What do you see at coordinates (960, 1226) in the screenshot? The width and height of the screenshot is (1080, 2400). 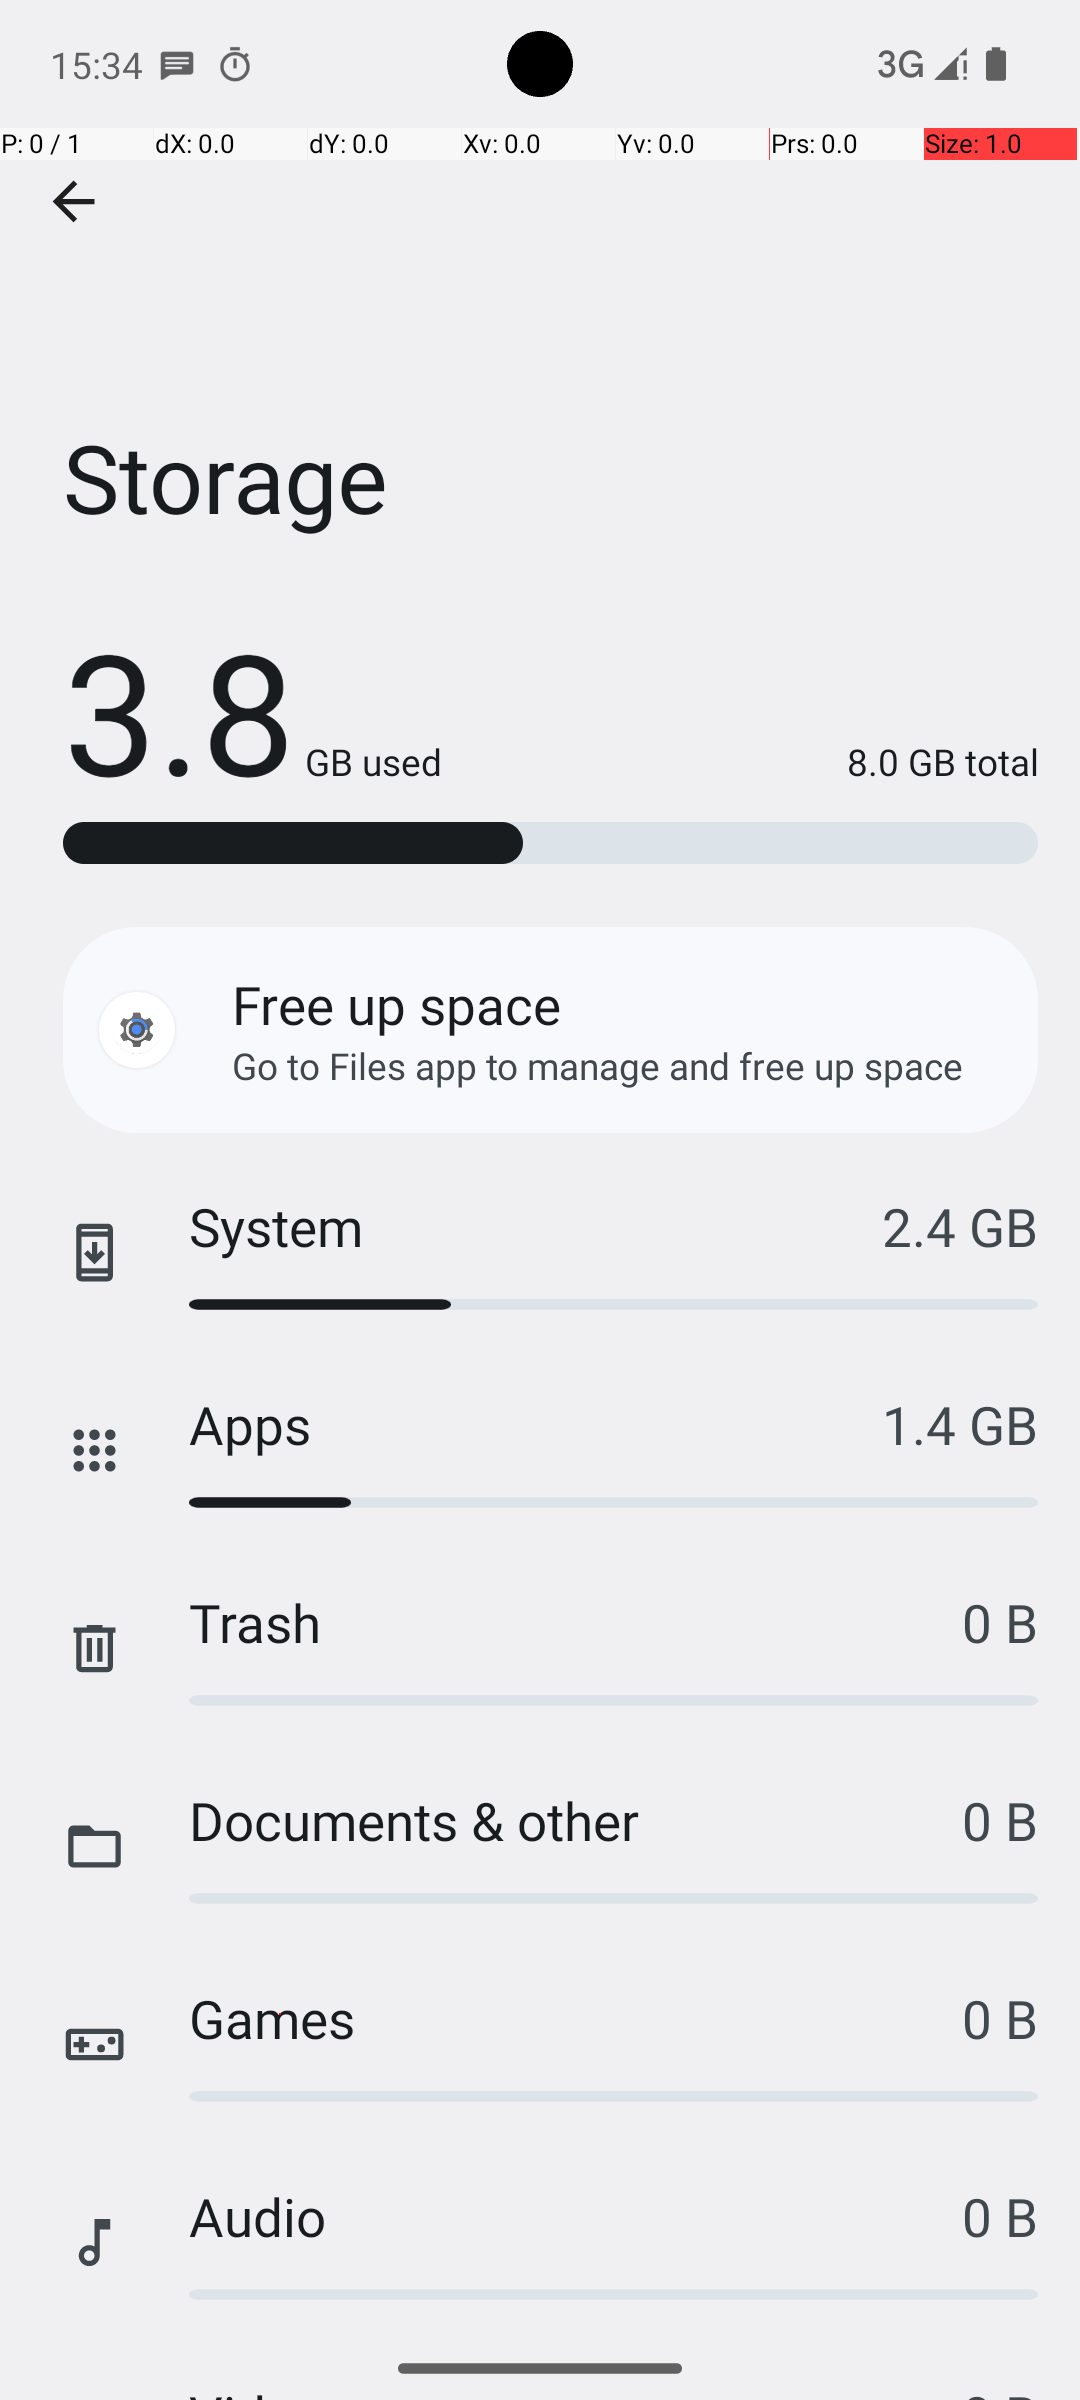 I see `2.4 GB` at bounding box center [960, 1226].